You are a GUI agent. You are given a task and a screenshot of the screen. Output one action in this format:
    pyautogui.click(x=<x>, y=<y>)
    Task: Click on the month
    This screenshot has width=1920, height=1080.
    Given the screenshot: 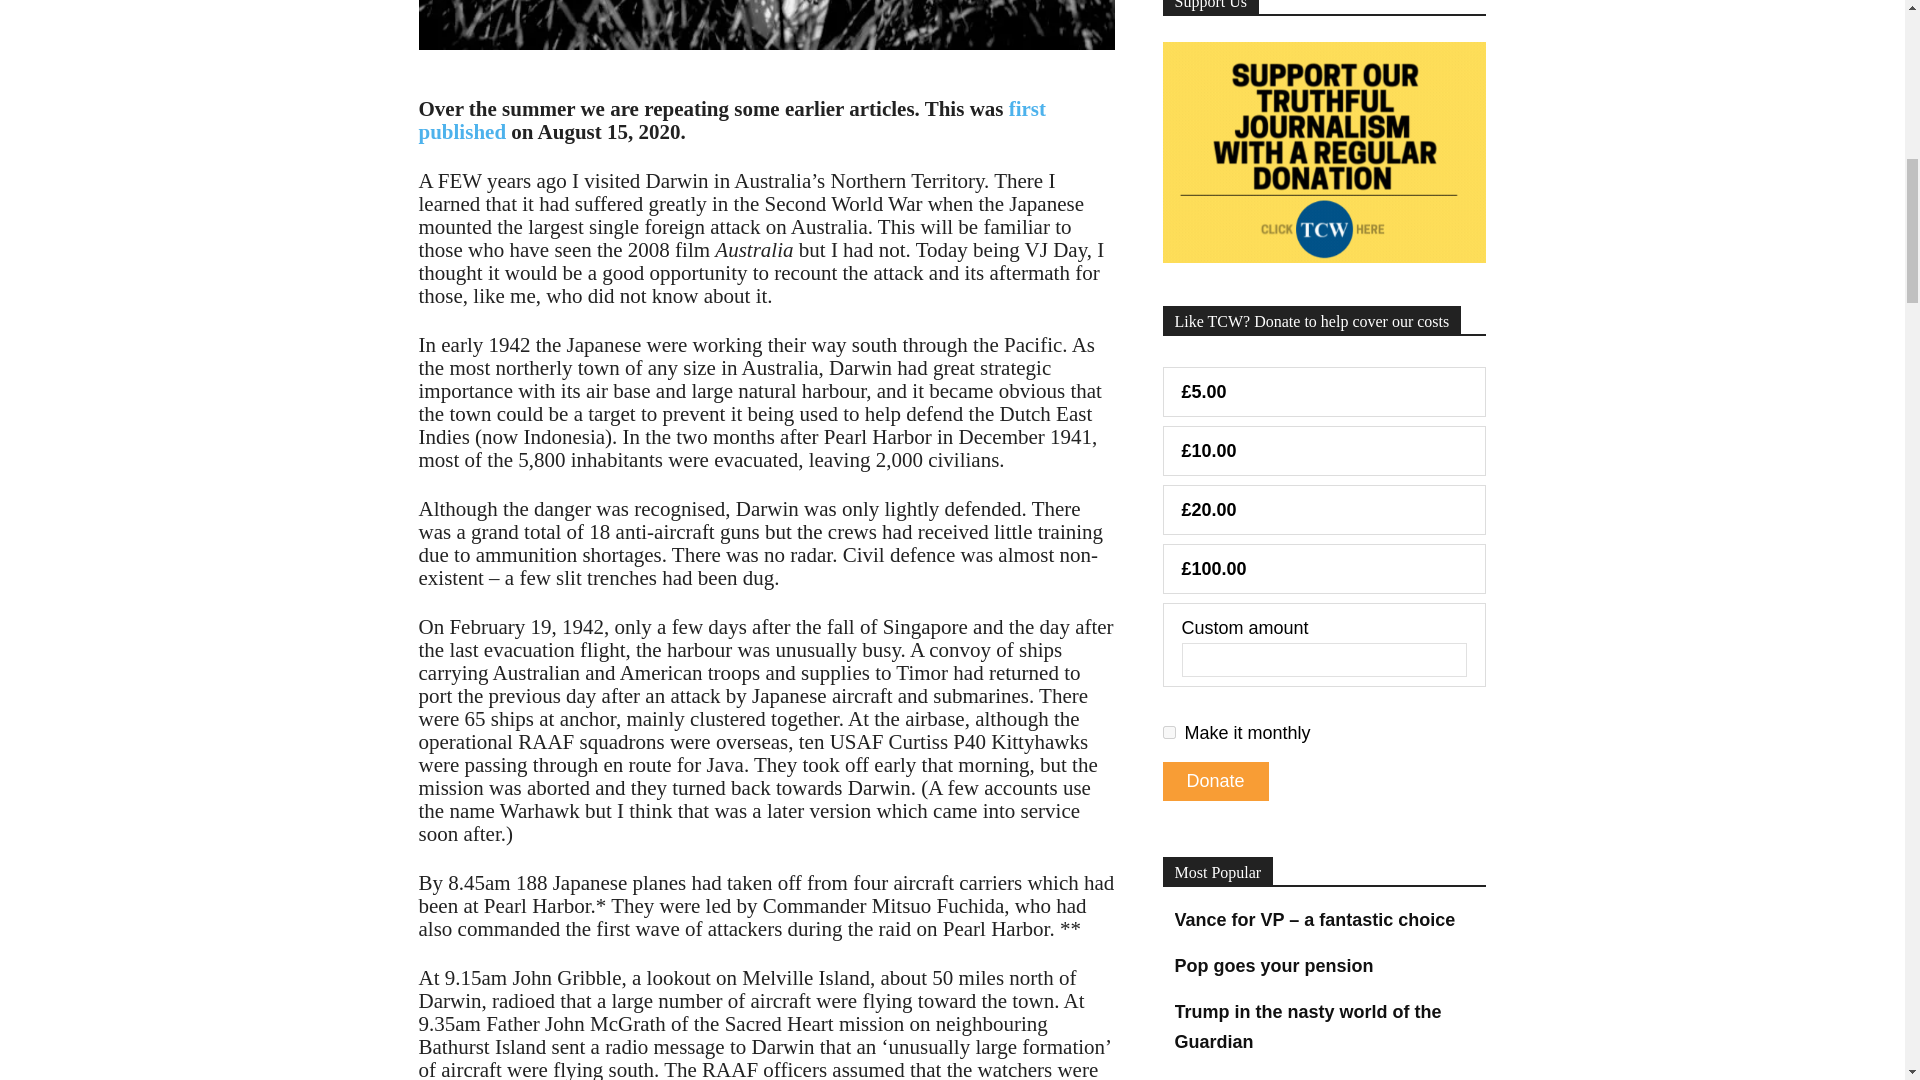 What is the action you would take?
    pyautogui.click(x=1168, y=732)
    